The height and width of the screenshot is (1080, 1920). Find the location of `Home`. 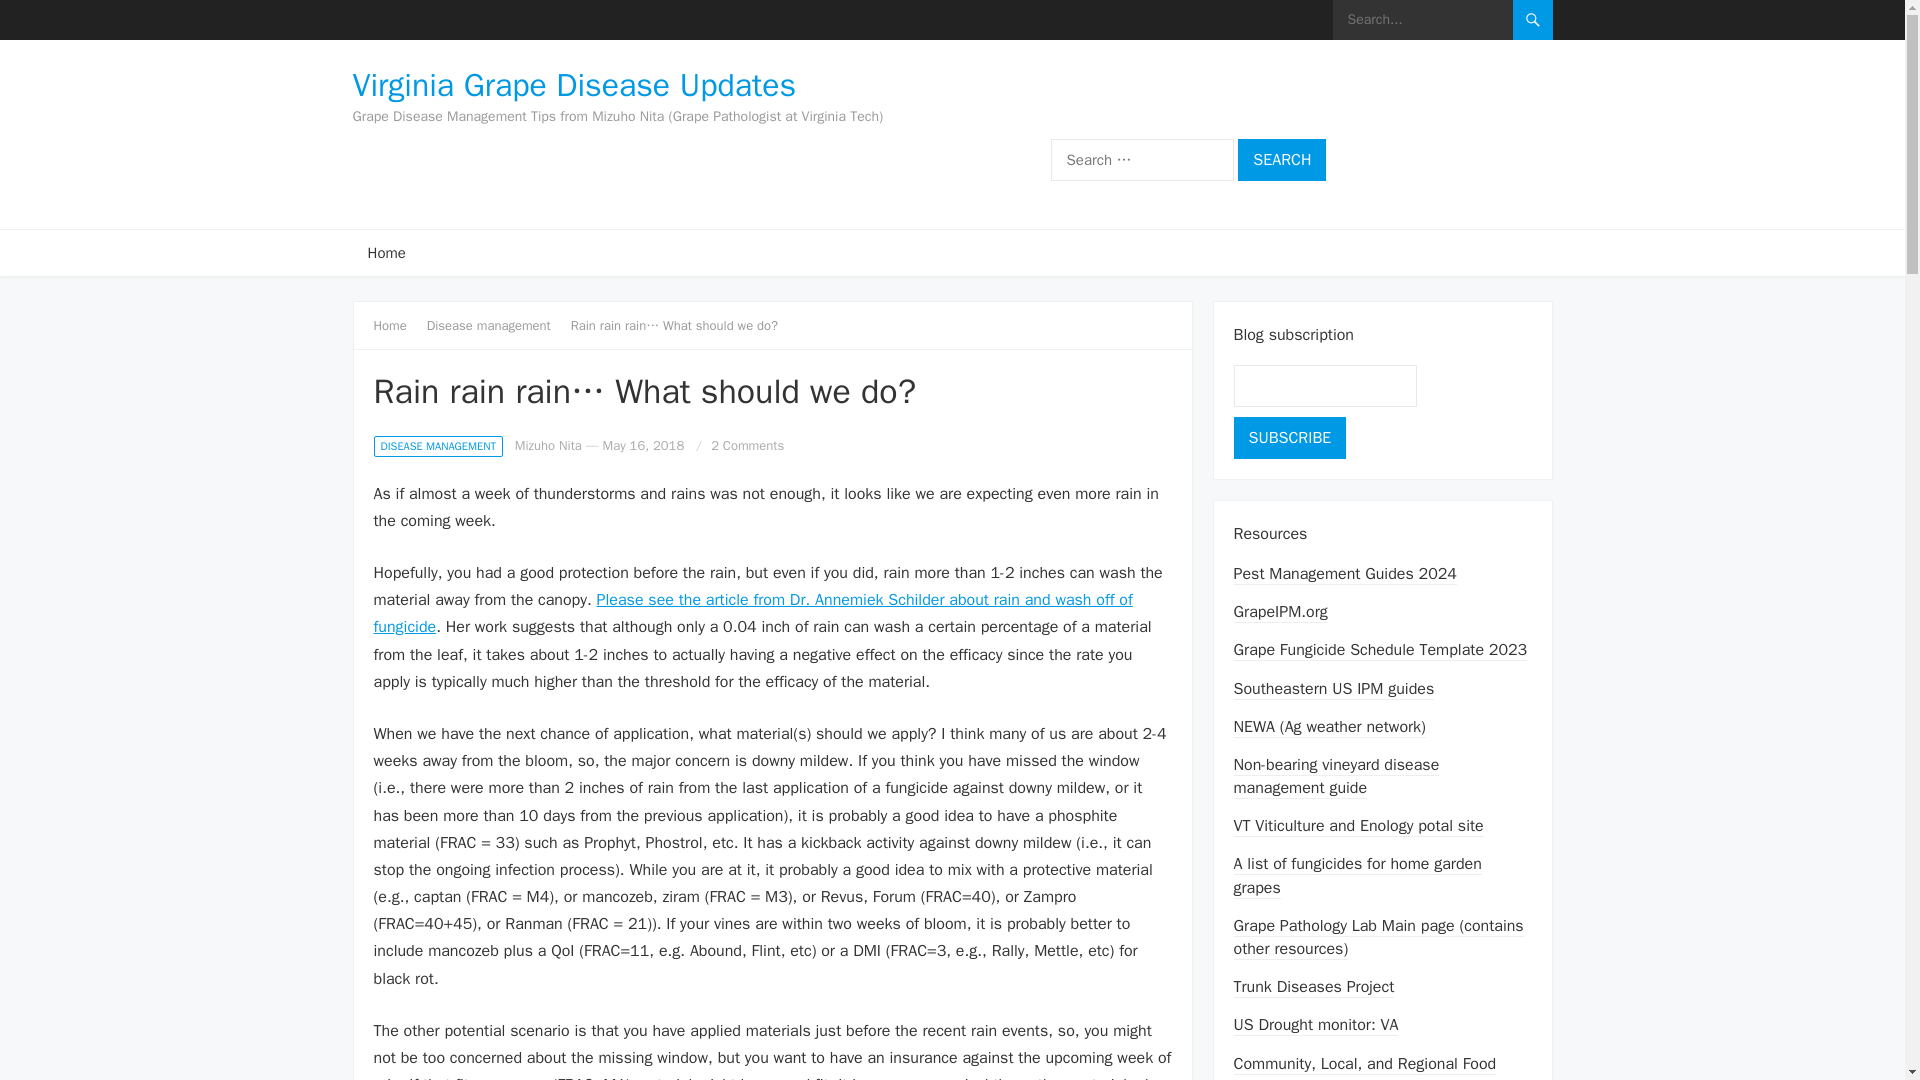

Home is located at coordinates (397, 325).